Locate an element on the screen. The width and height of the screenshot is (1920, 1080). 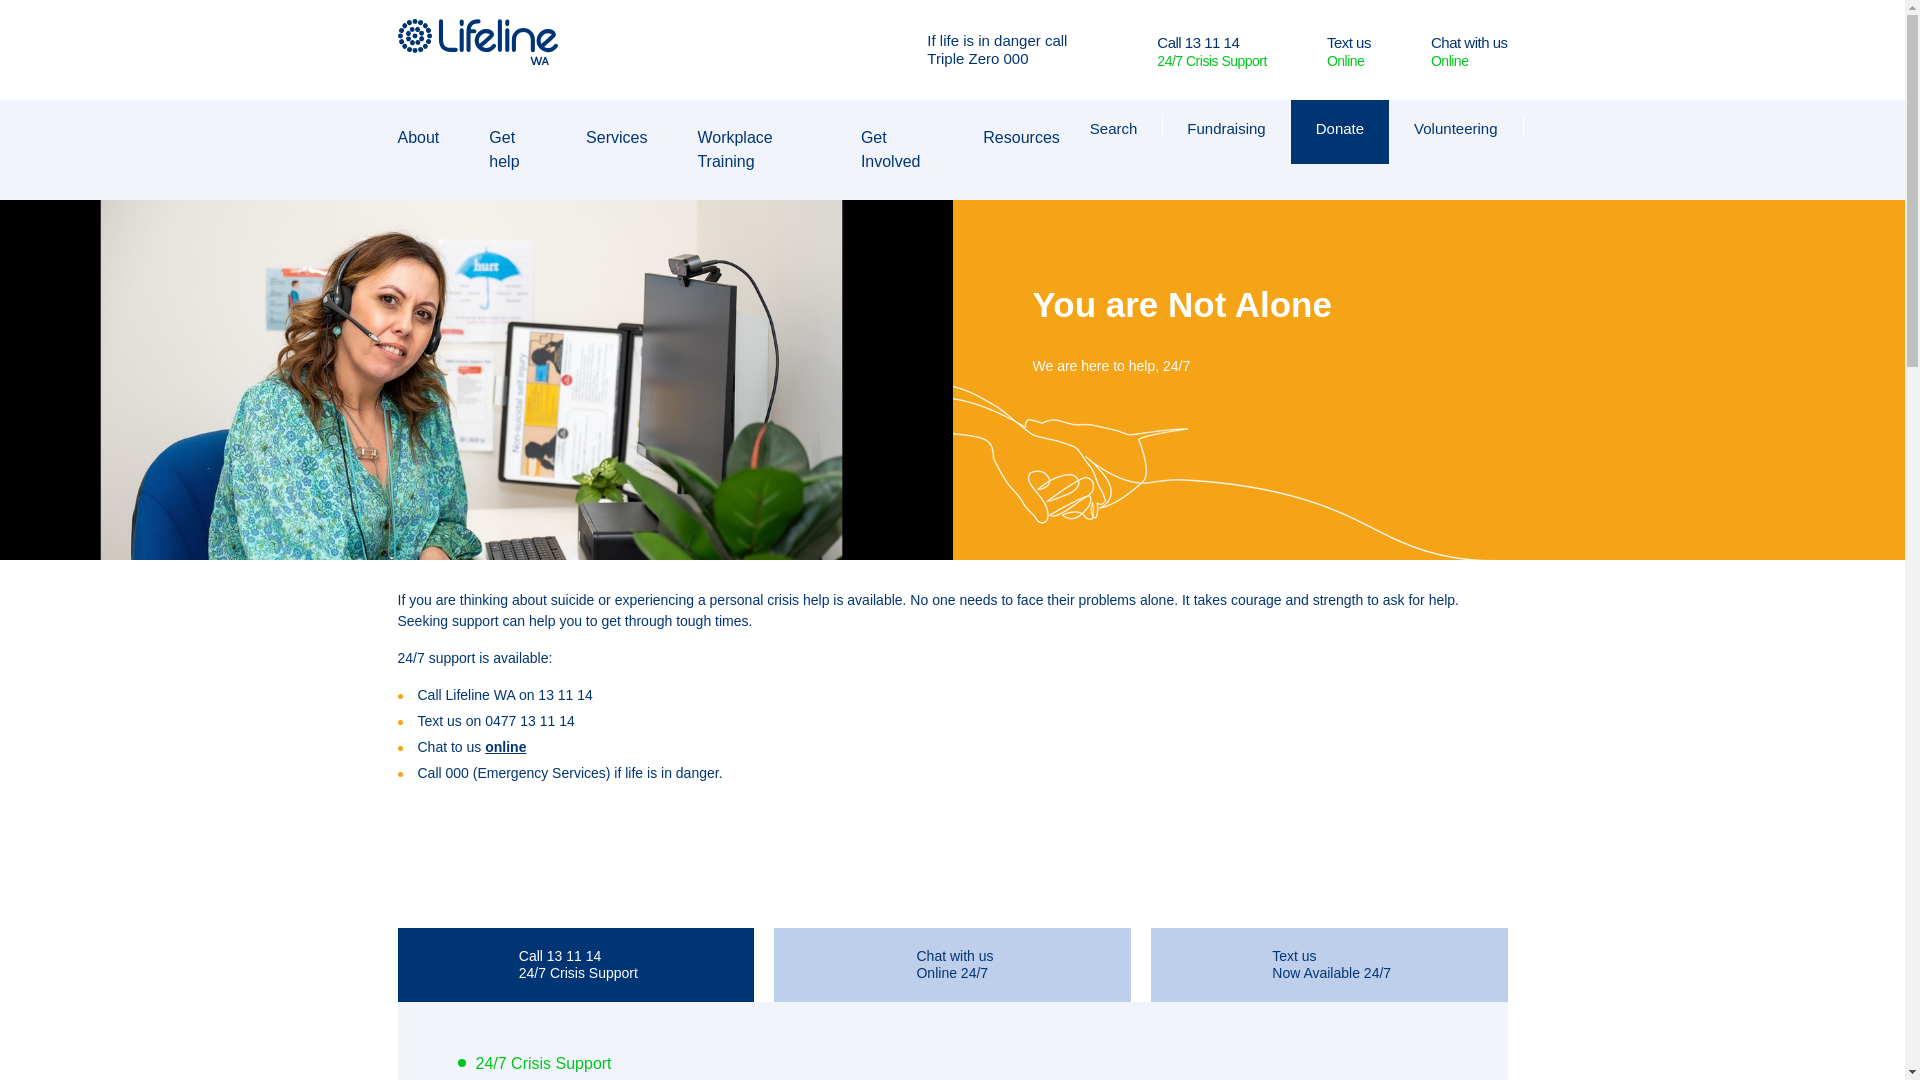
Services is located at coordinates (626, 138).